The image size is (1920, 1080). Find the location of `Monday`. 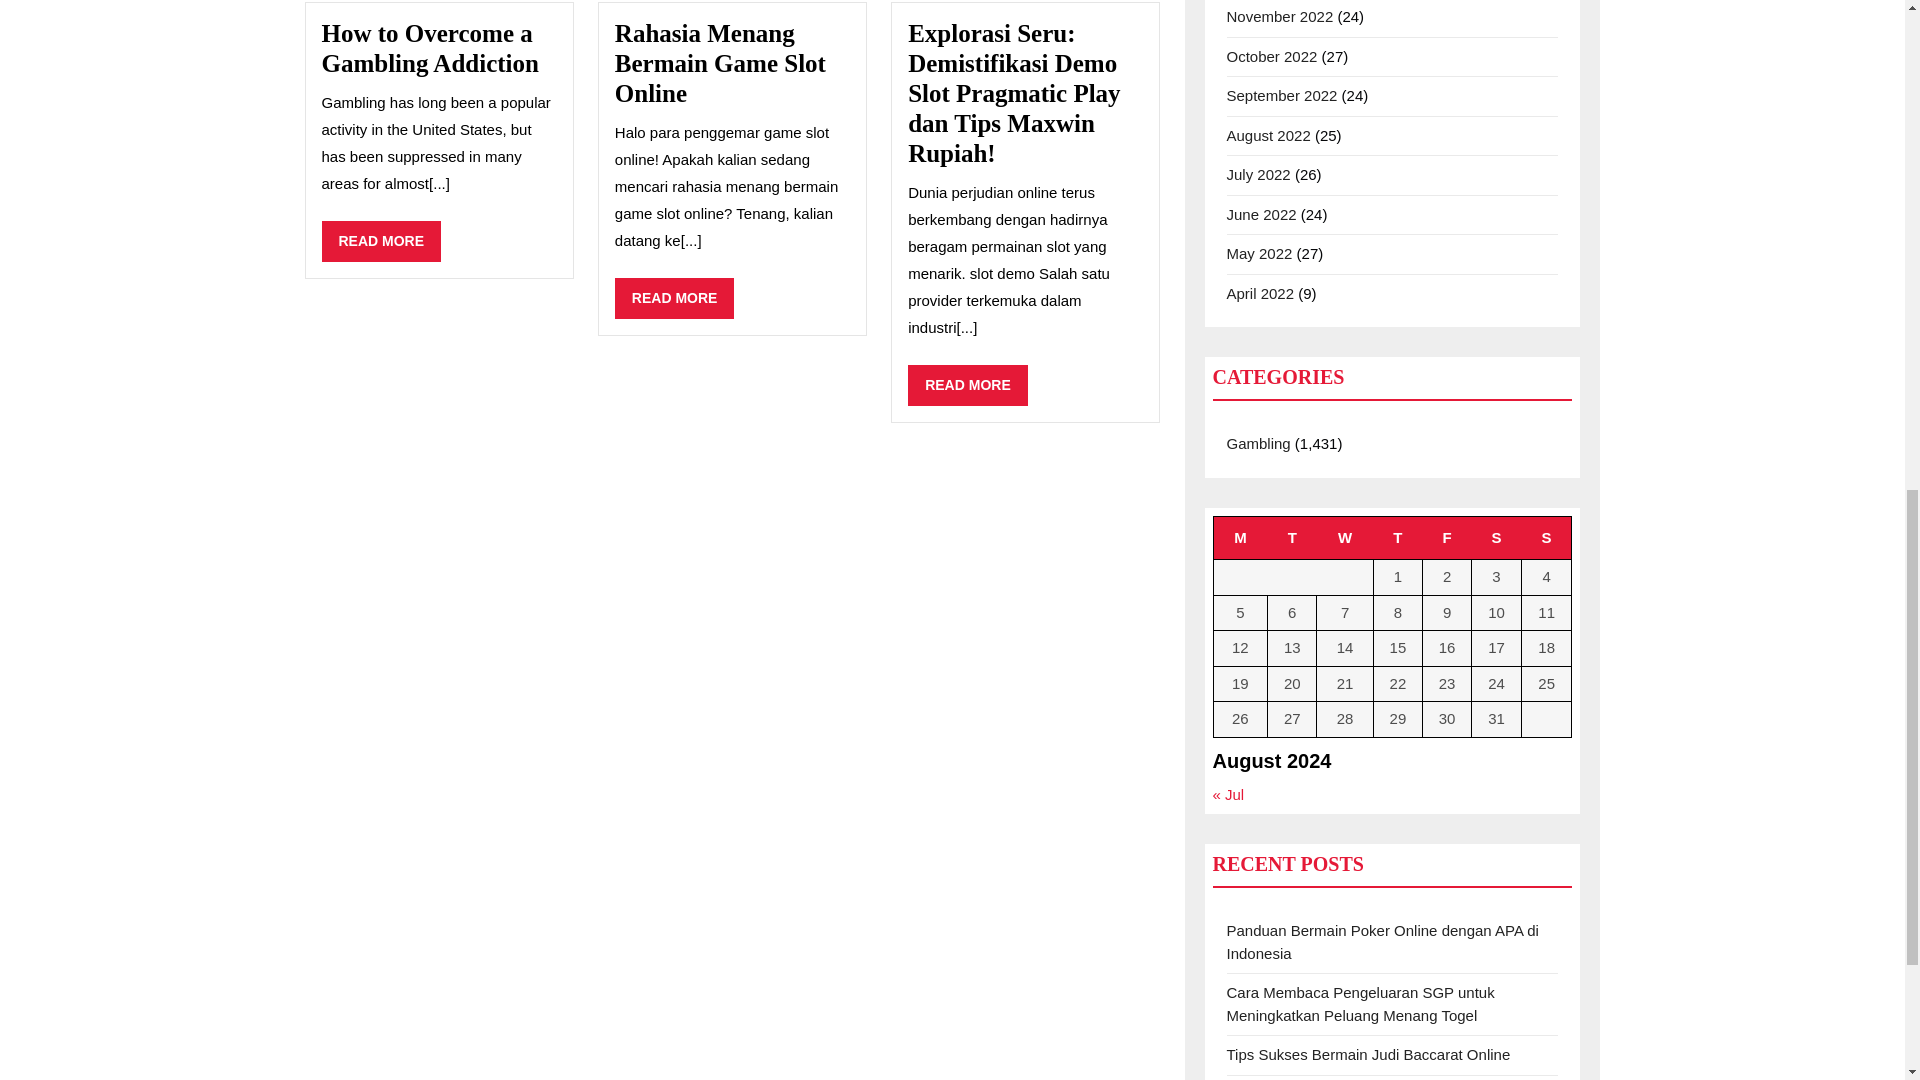

Monday is located at coordinates (1292, 538).